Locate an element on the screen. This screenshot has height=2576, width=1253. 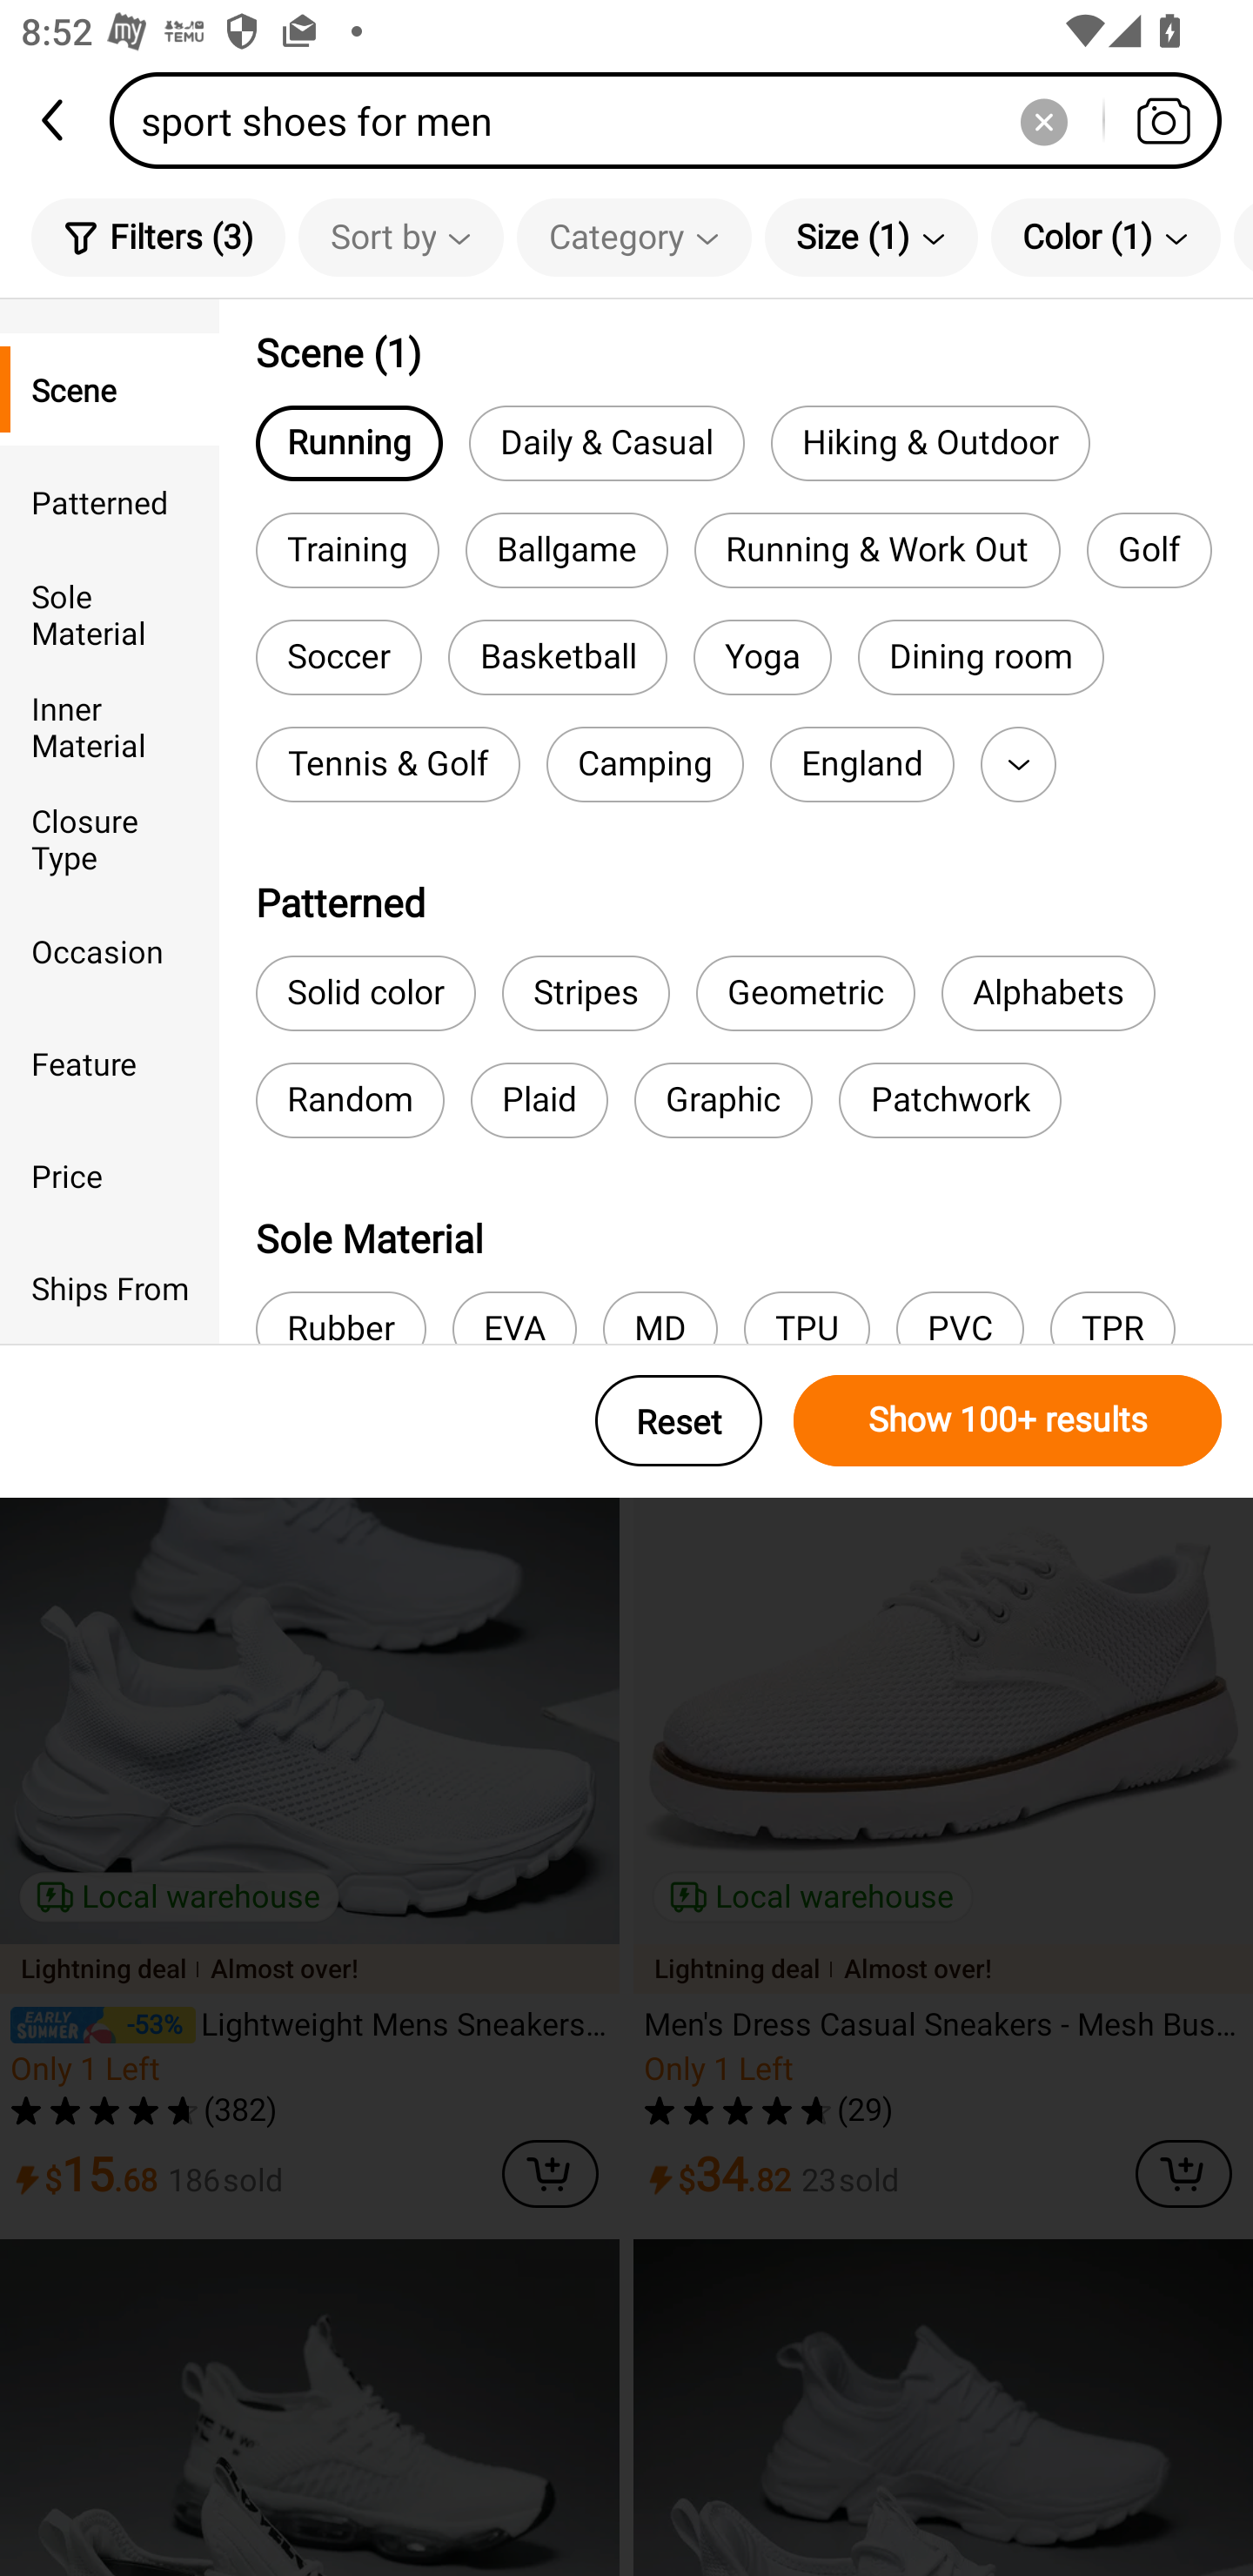
Sole Material is located at coordinates (110, 614).